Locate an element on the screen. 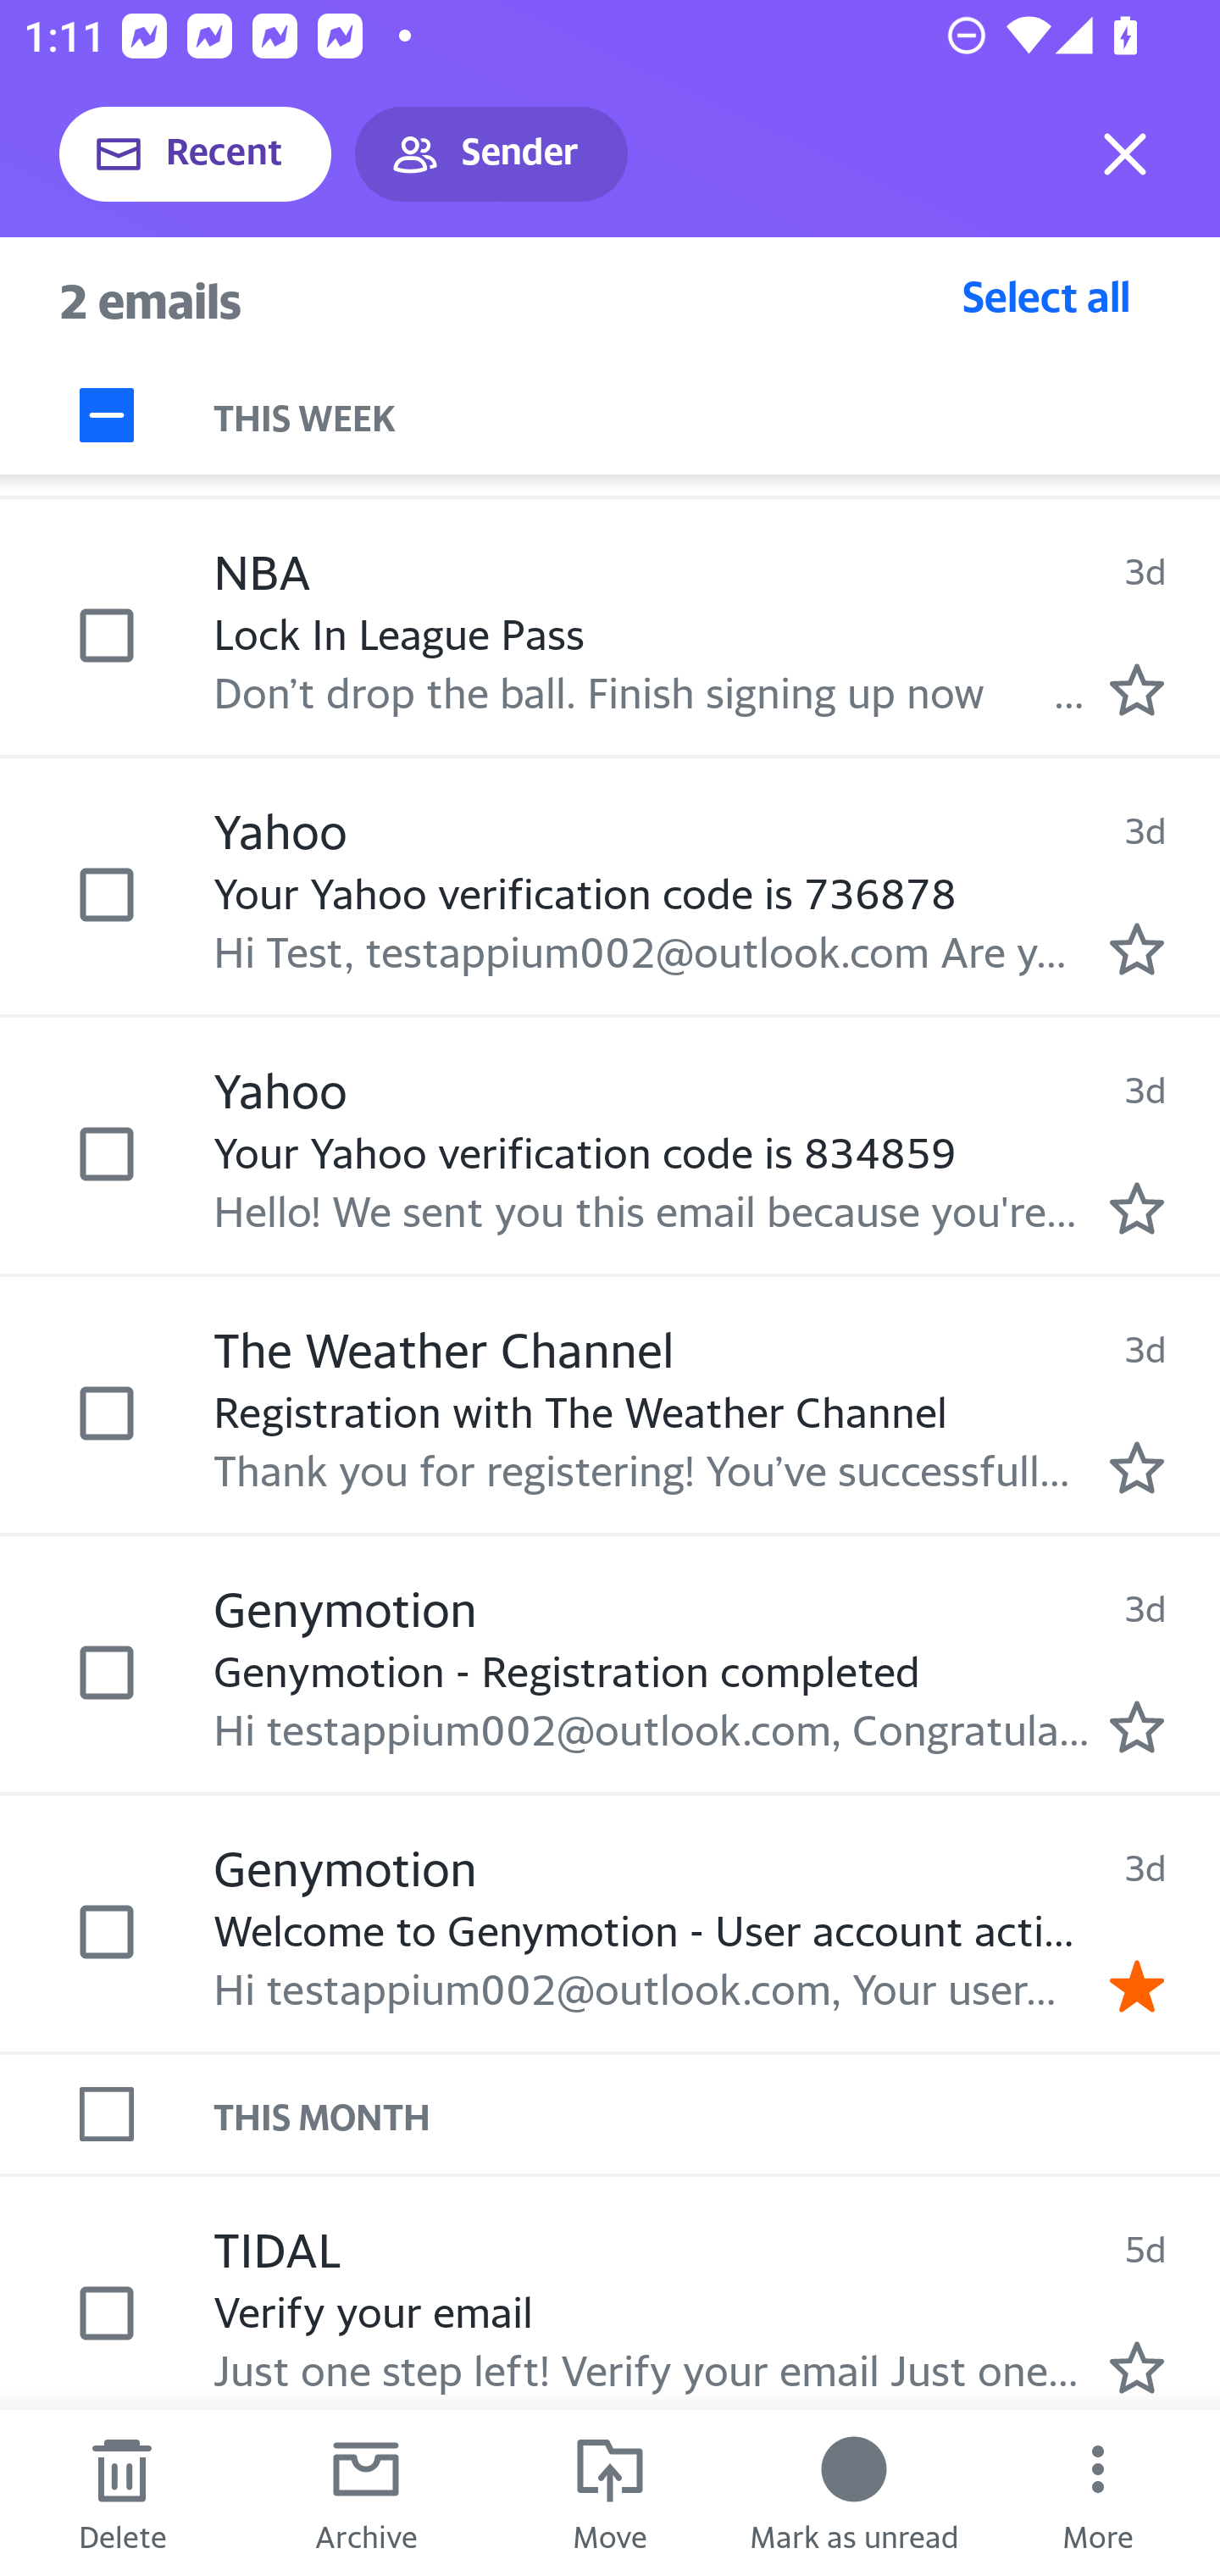 The width and height of the screenshot is (1220, 2576). More is located at coordinates (1098, 2493).